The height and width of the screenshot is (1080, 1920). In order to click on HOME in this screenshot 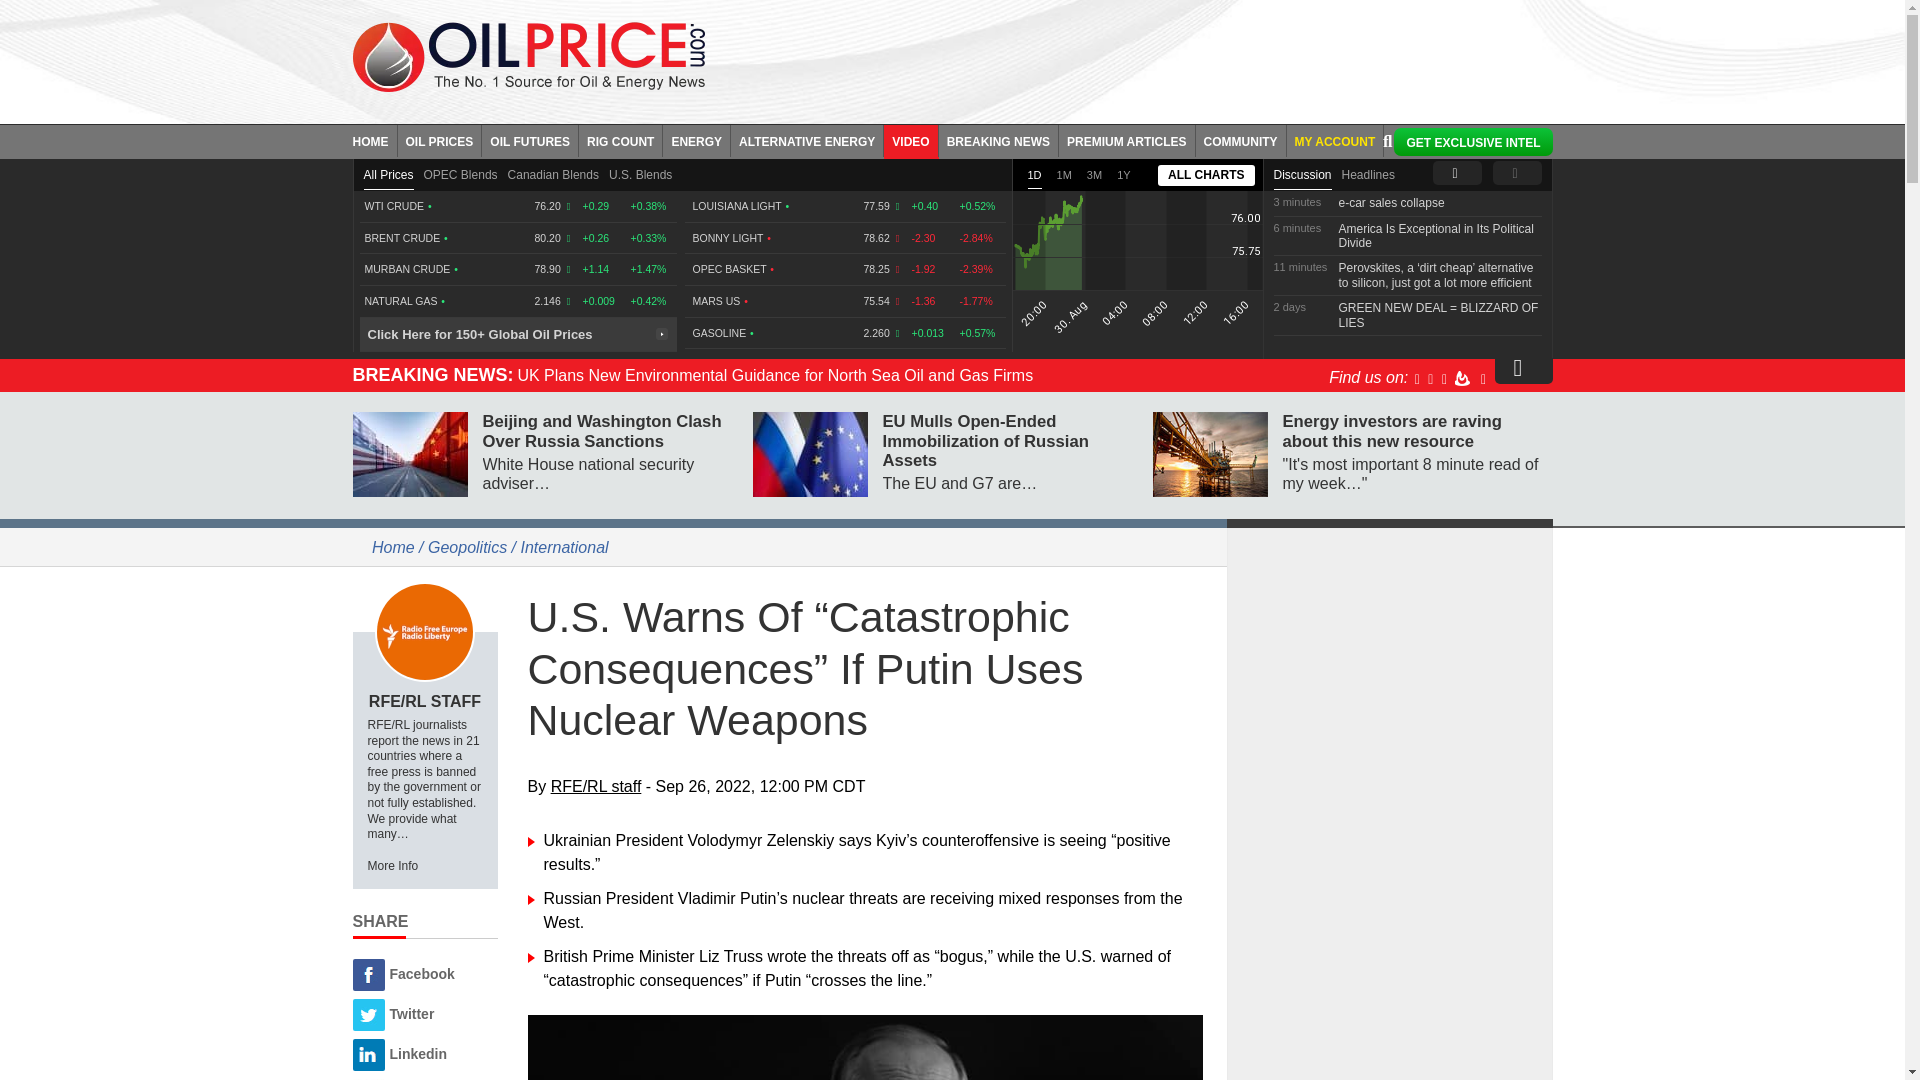, I will do `click(374, 140)`.